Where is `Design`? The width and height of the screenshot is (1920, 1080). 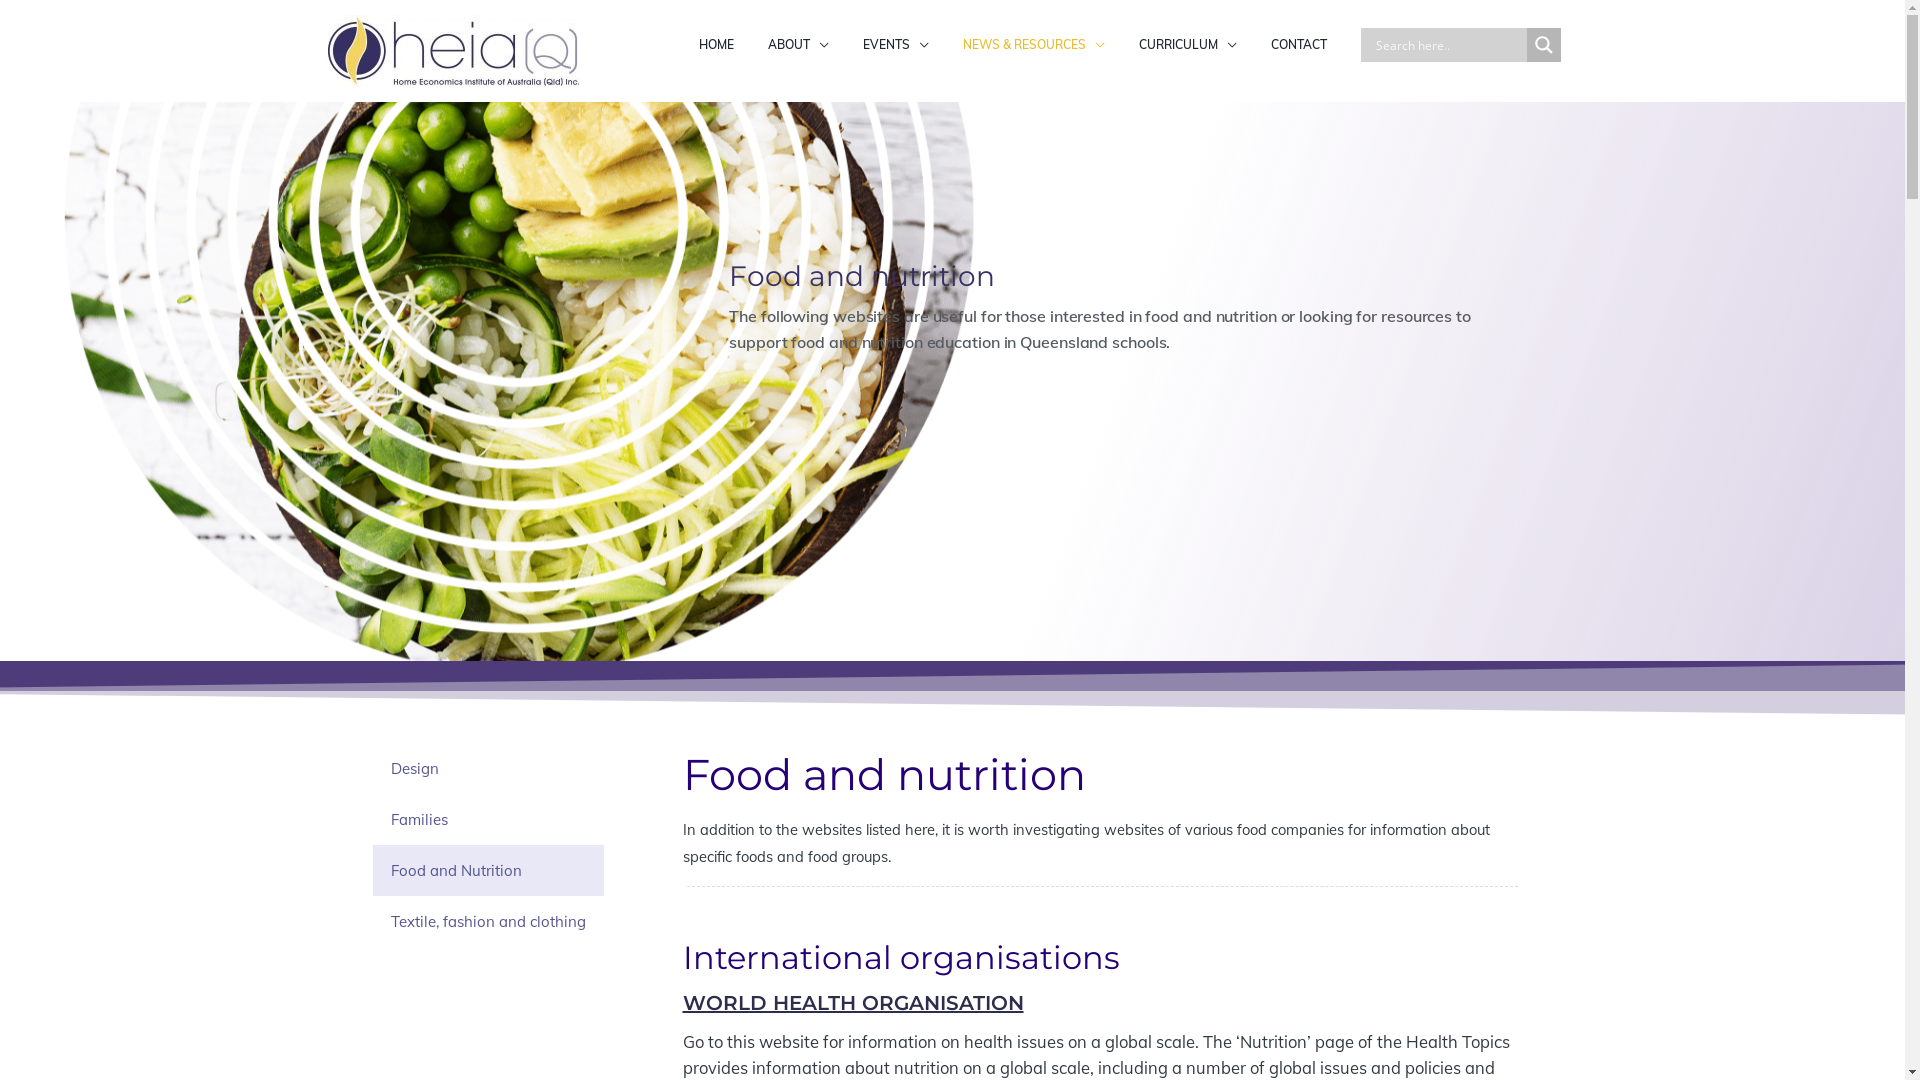
Design is located at coordinates (488, 768).